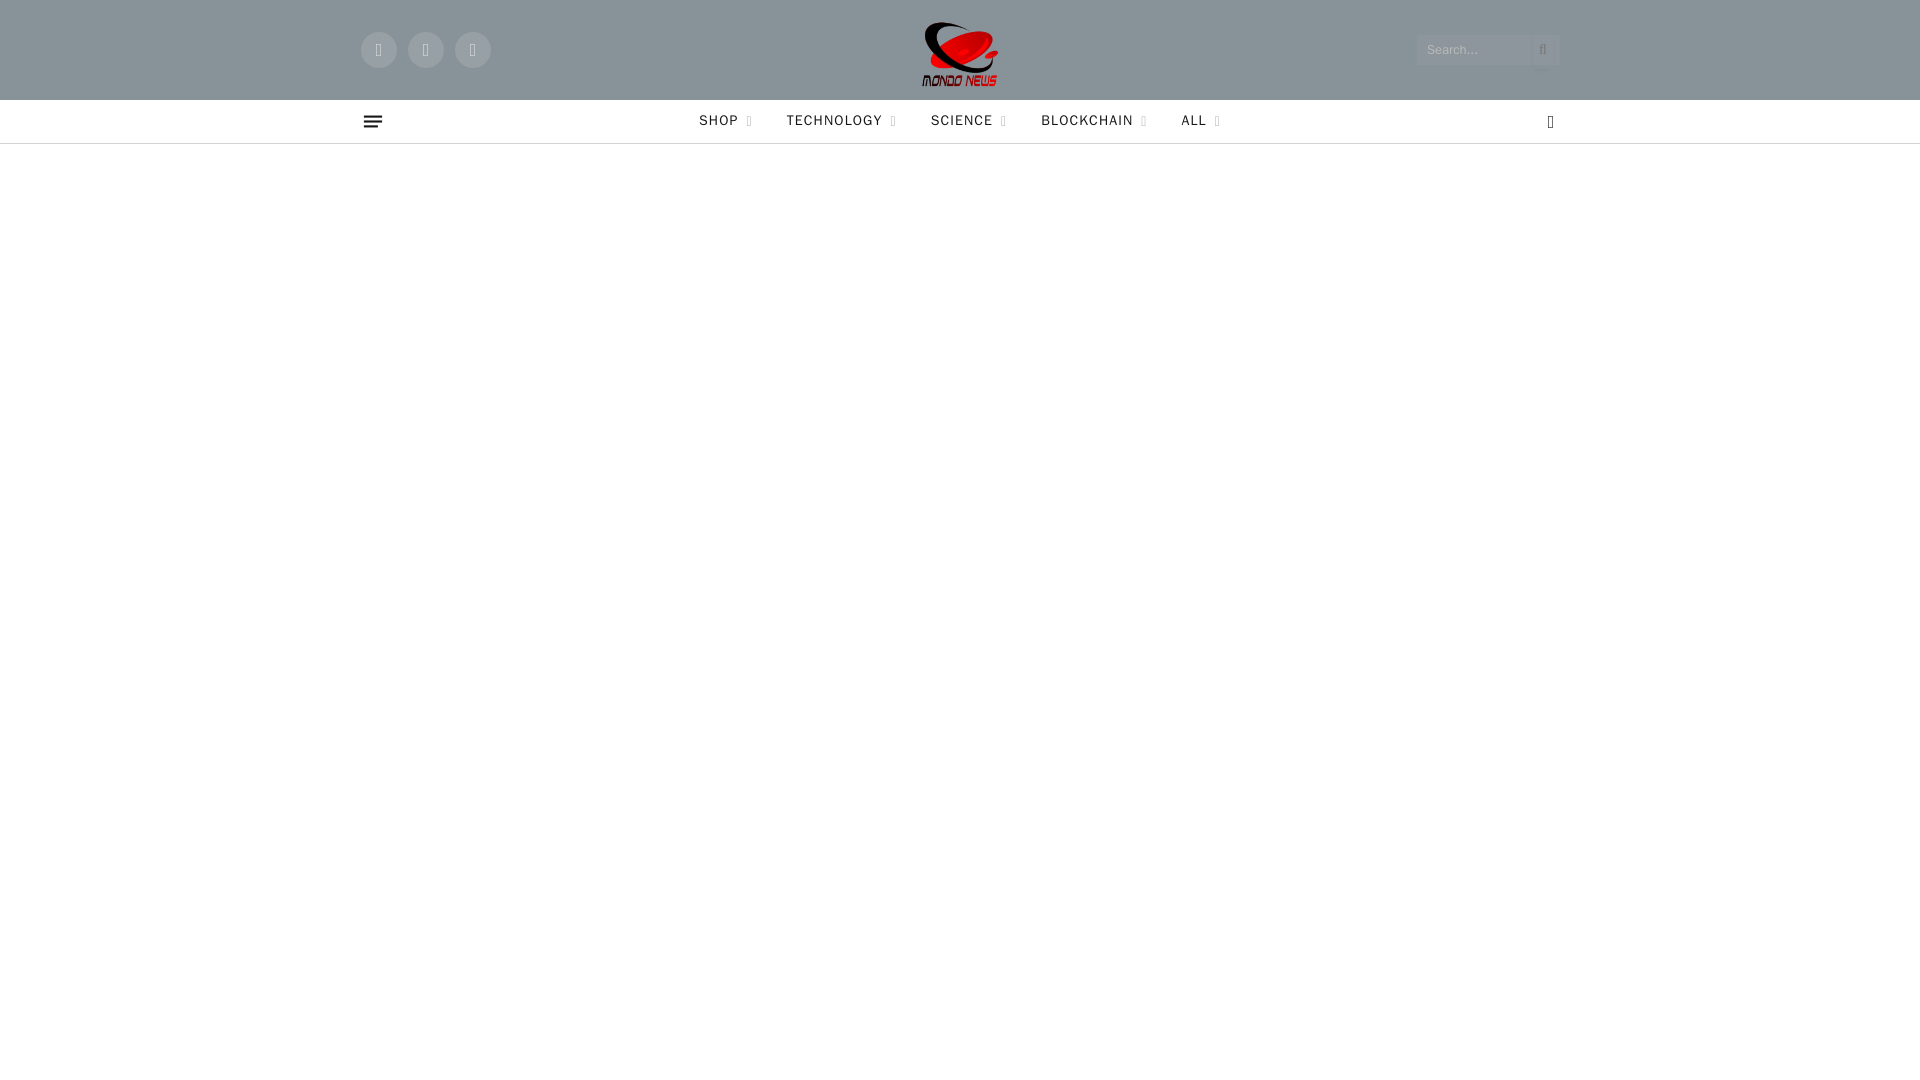  Describe the element at coordinates (725, 121) in the screenshot. I see `SHOP` at that location.